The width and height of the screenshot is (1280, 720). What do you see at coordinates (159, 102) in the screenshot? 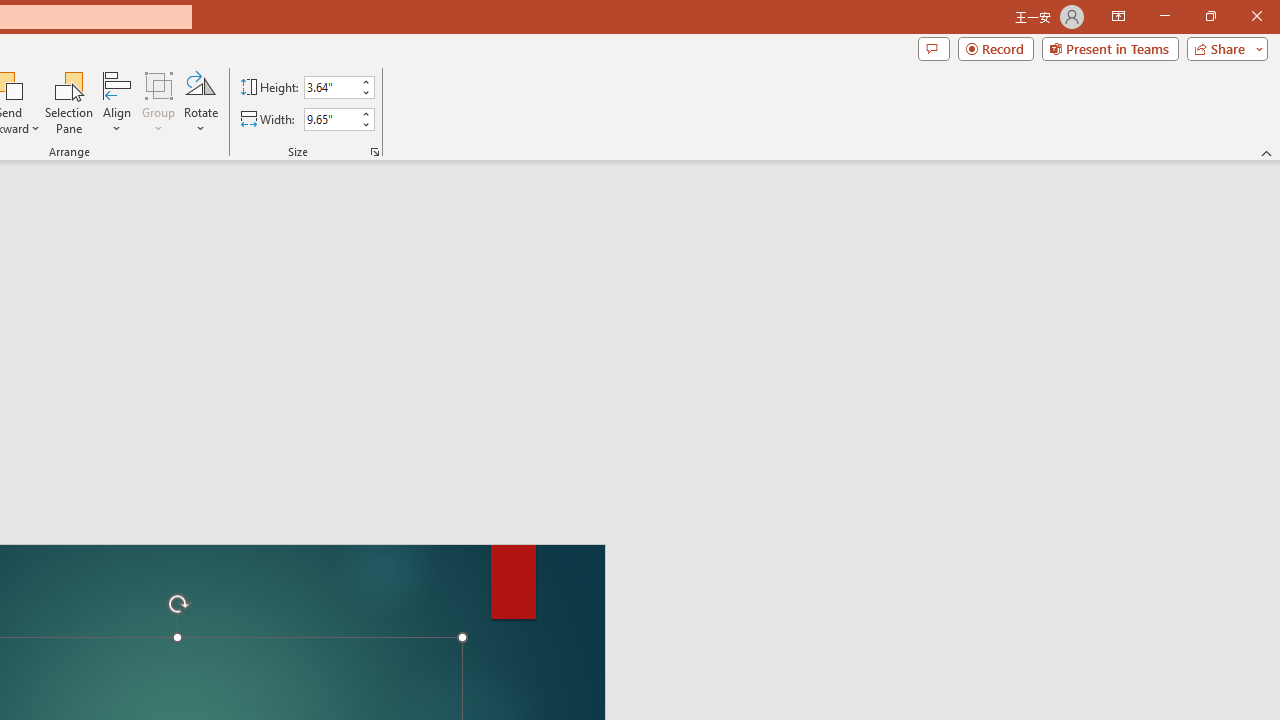
I see `Group` at bounding box center [159, 102].